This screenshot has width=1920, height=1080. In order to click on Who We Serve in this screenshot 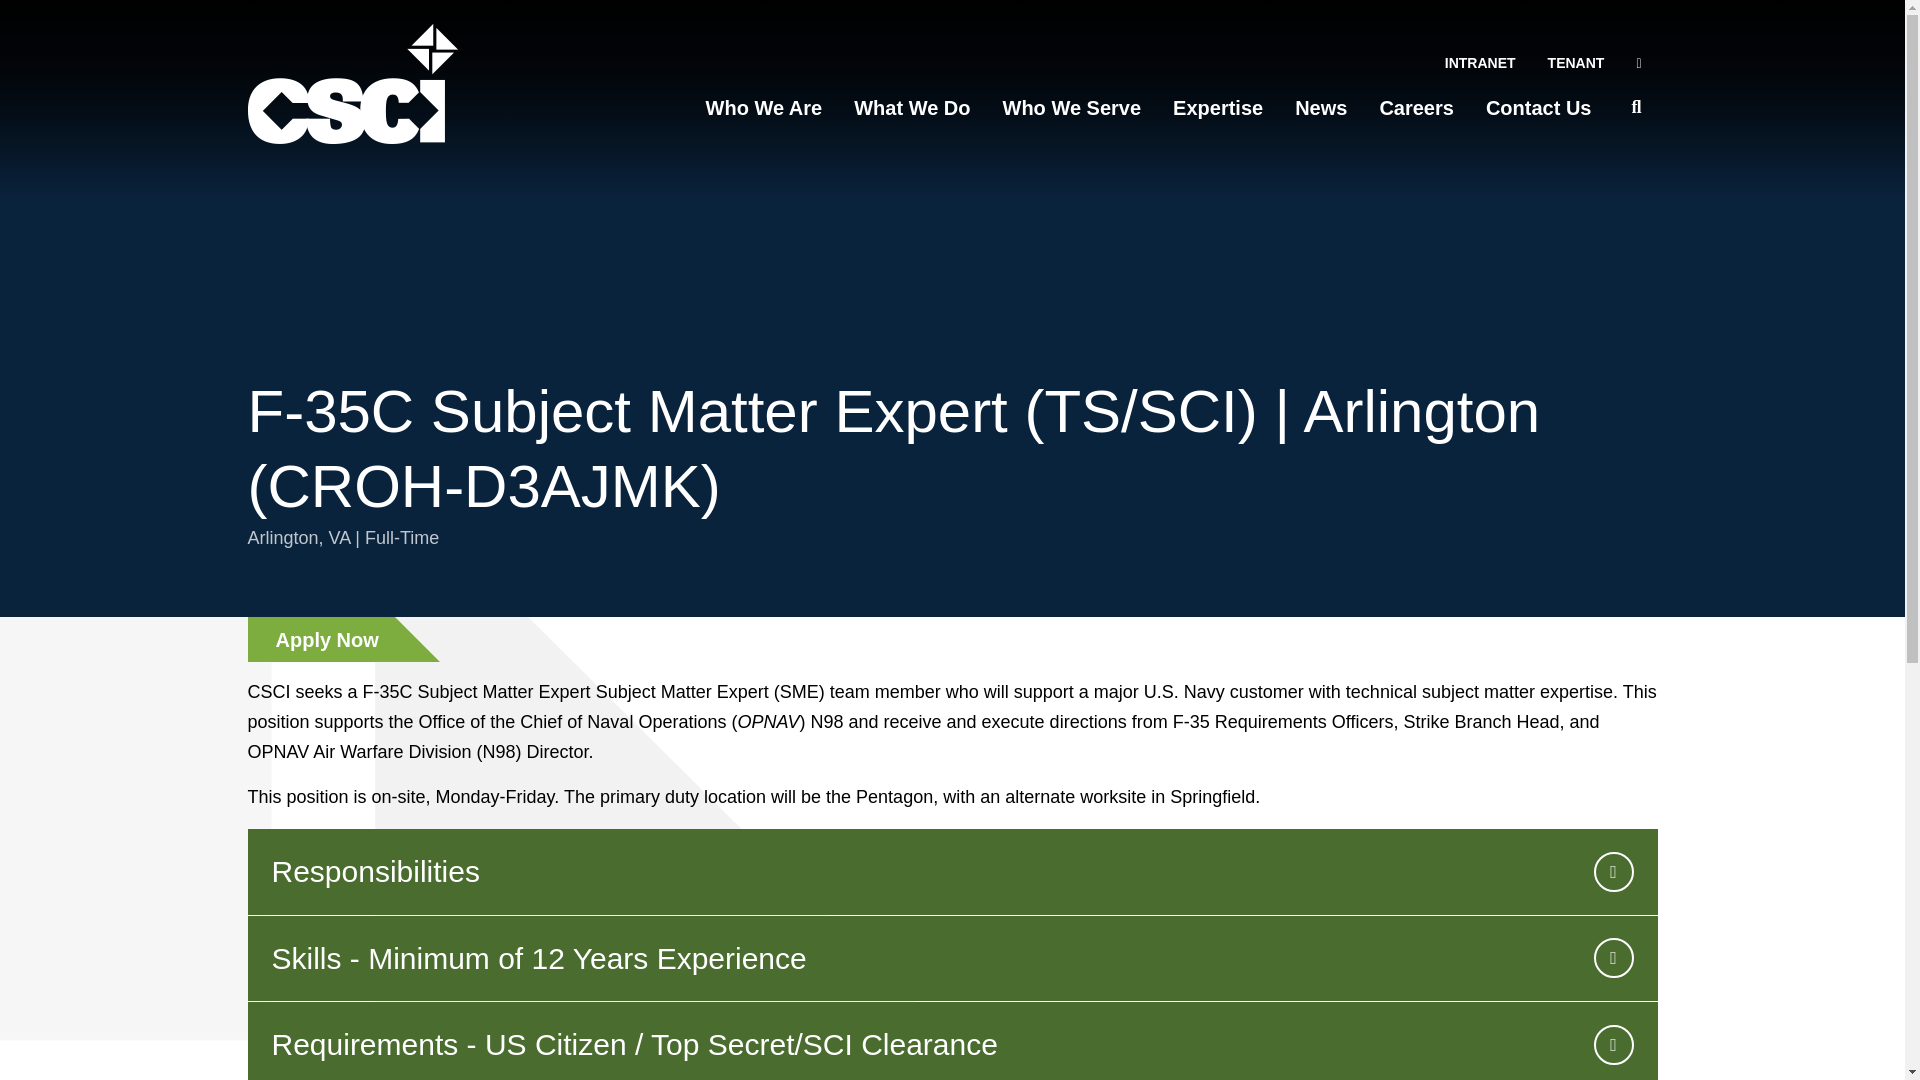, I will do `click(1072, 108)`.